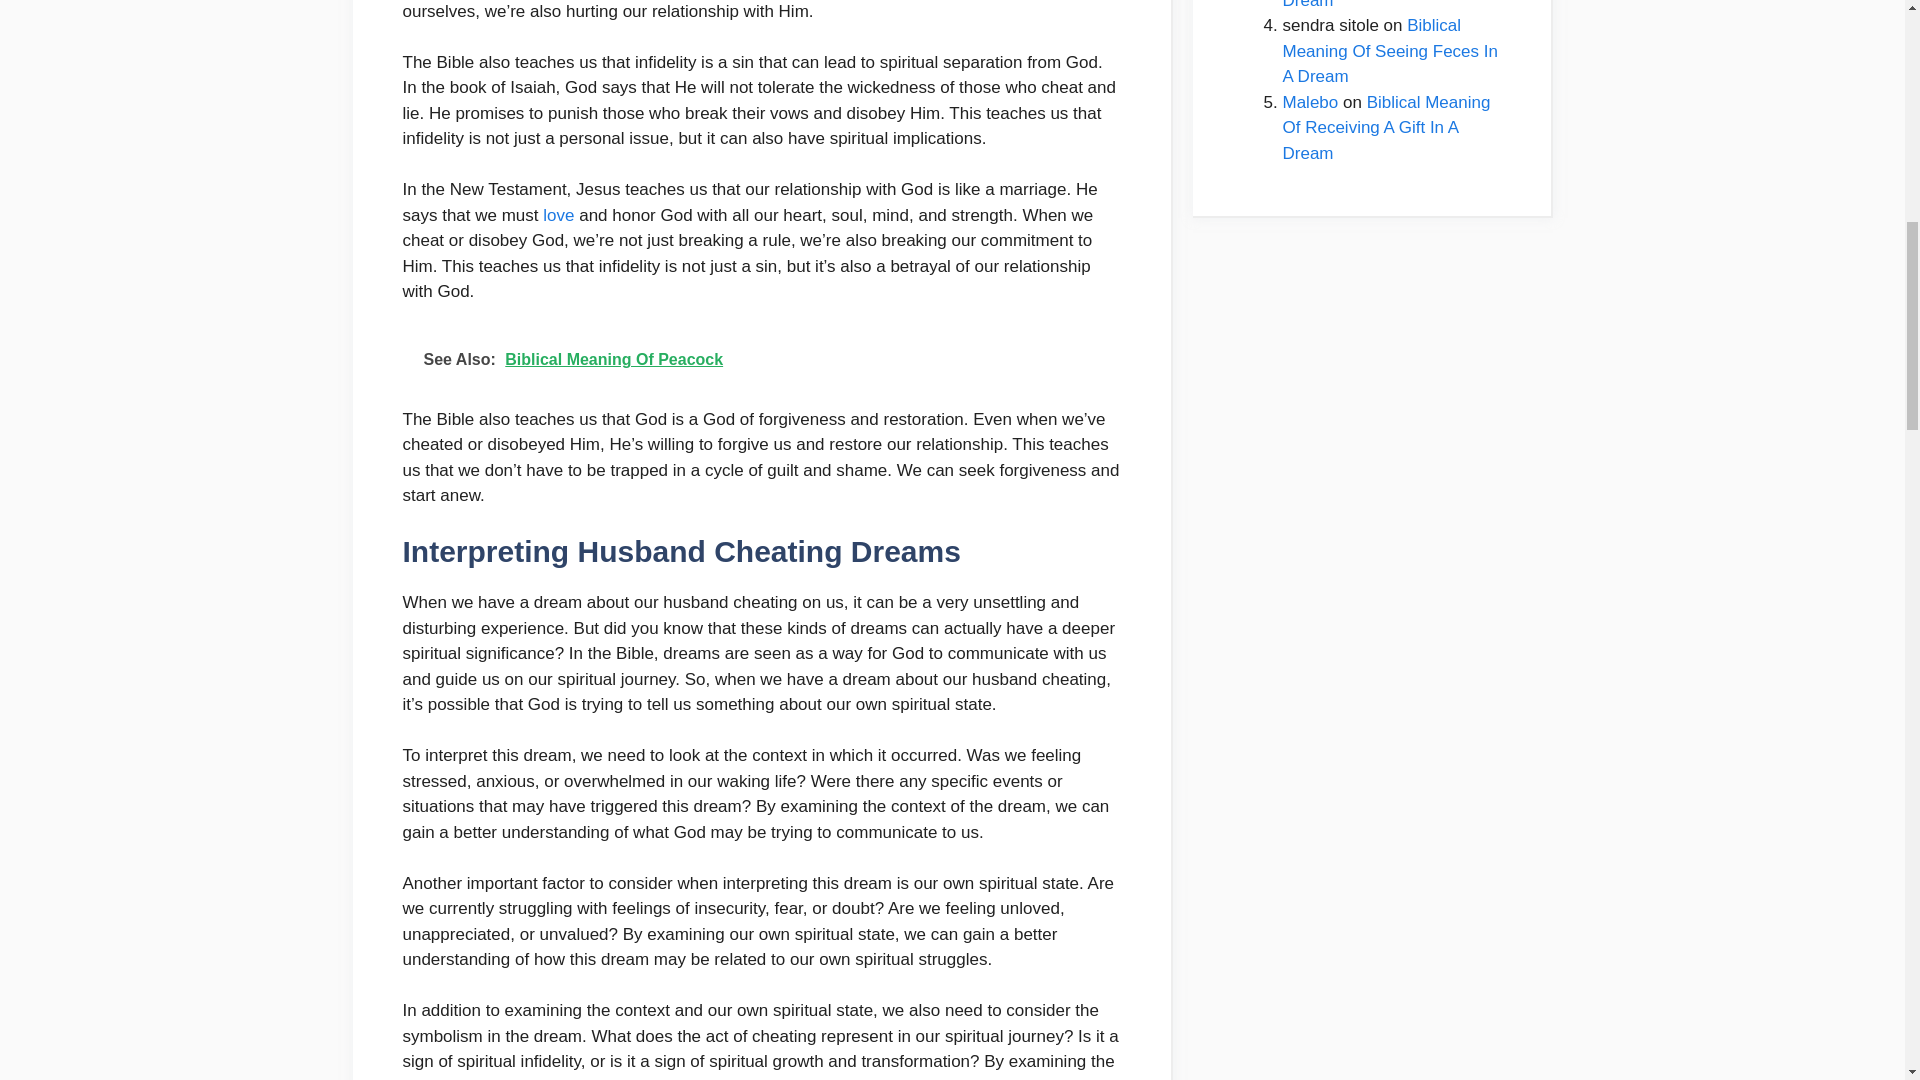  Describe the element at coordinates (1390, 51) in the screenshot. I see `Biblical Meaning Of Seeing Feces In A Dream` at that location.